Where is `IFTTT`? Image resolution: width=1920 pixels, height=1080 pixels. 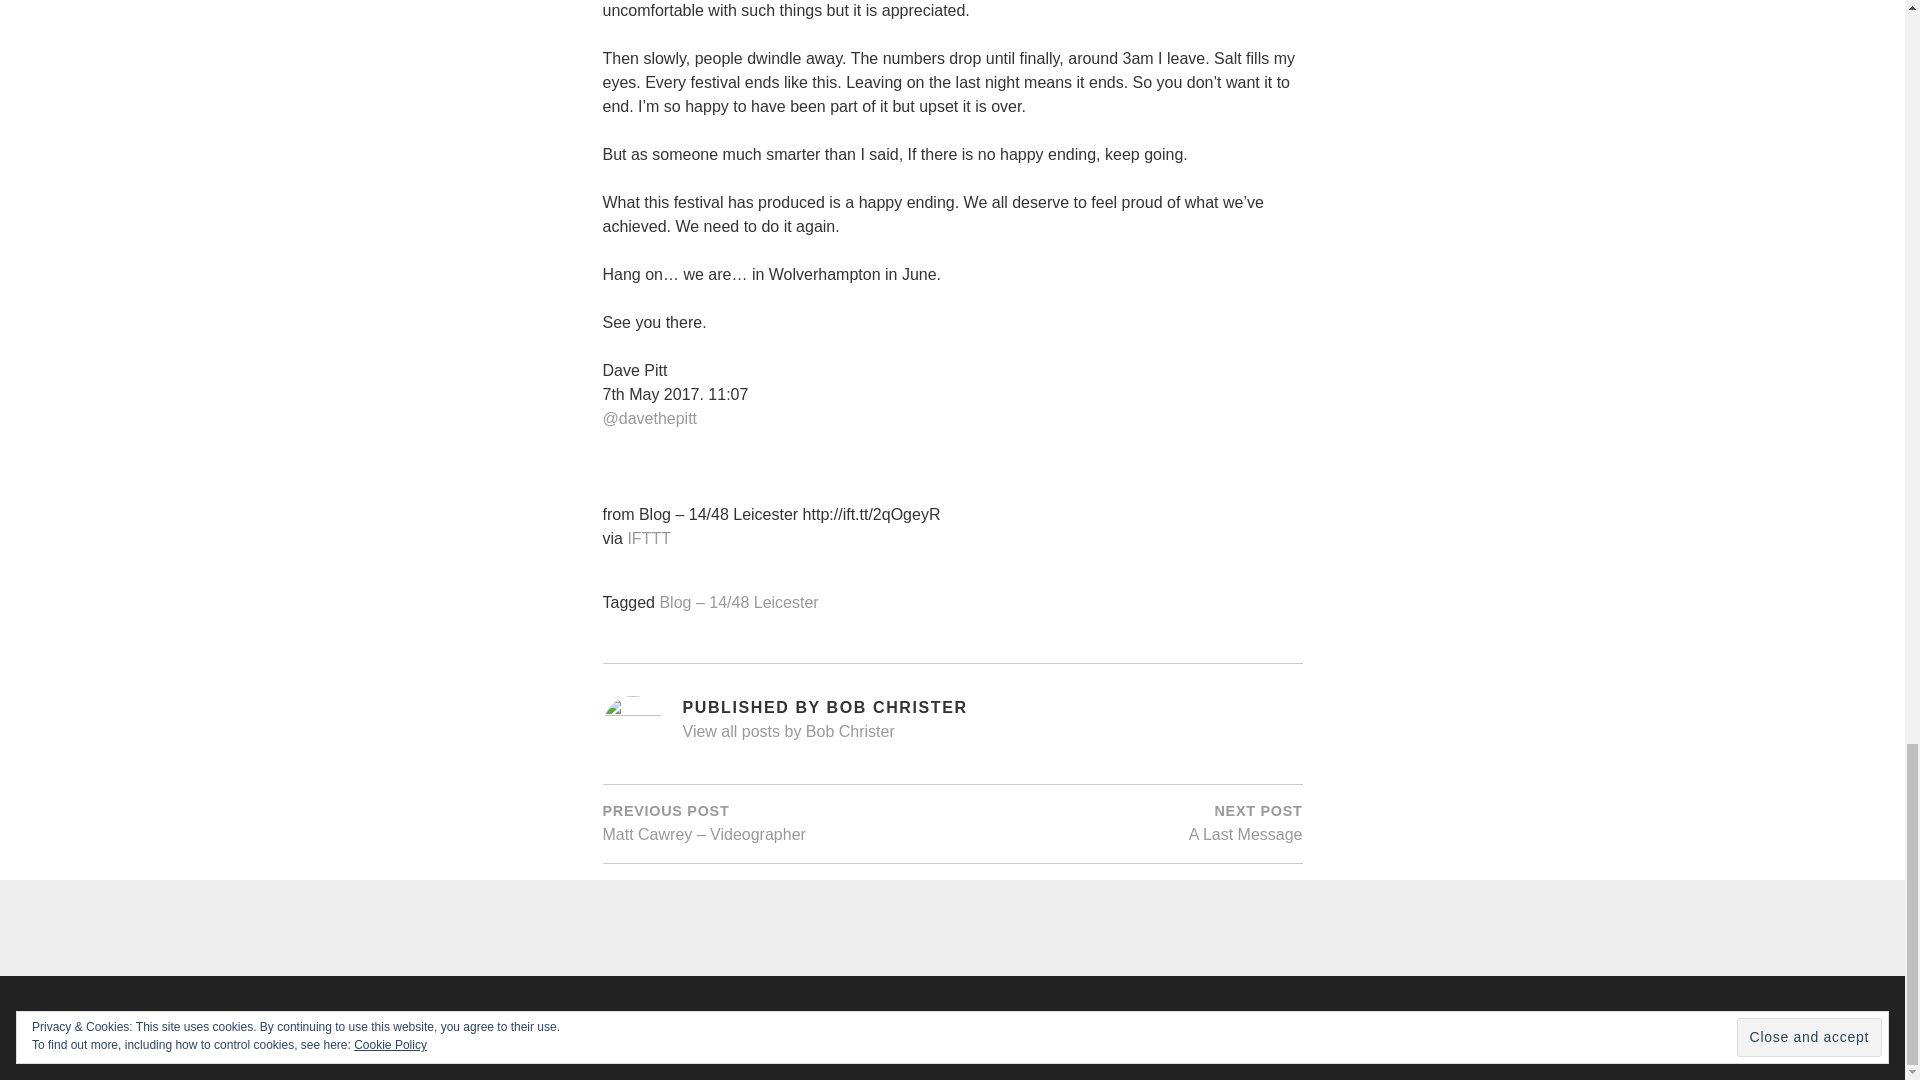
IFTTT is located at coordinates (1126, 822).